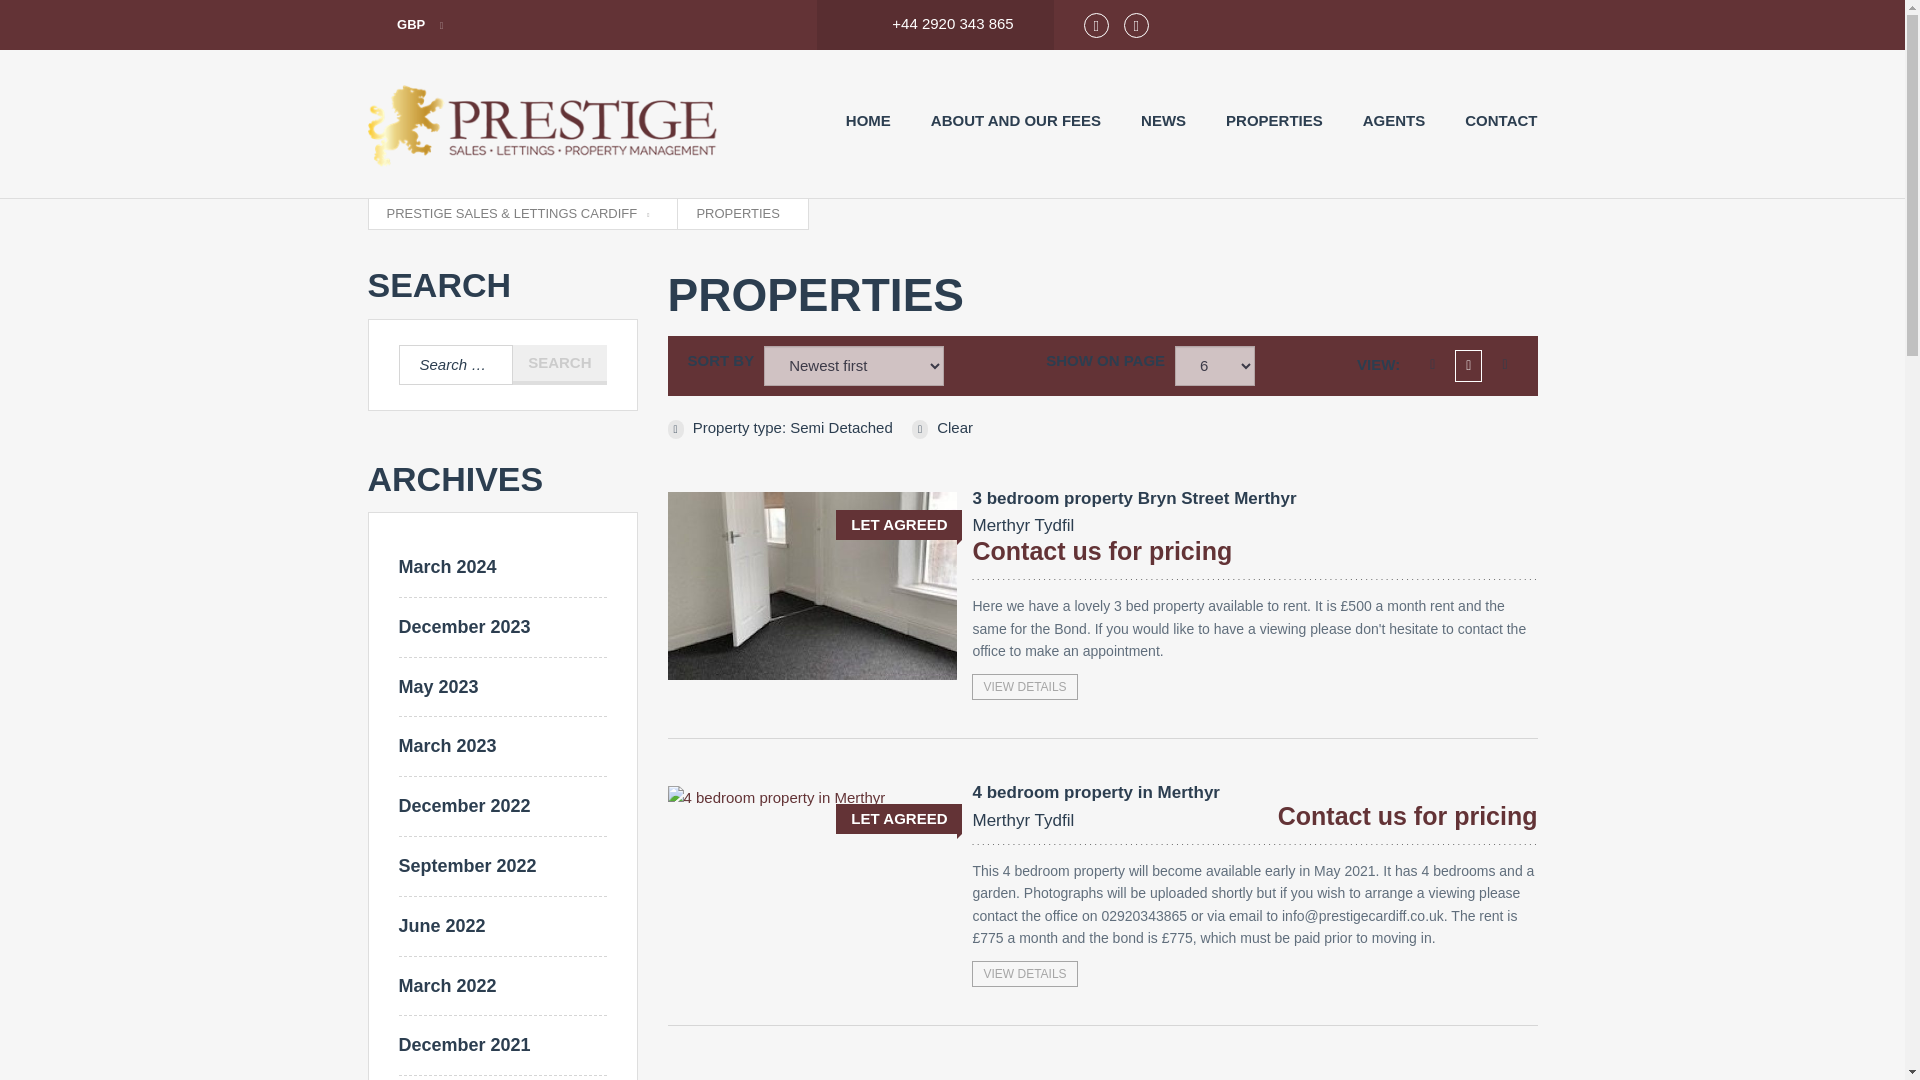 This screenshot has height=1080, width=1920. Describe the element at coordinates (1016, 120) in the screenshot. I see `GBP` at that location.